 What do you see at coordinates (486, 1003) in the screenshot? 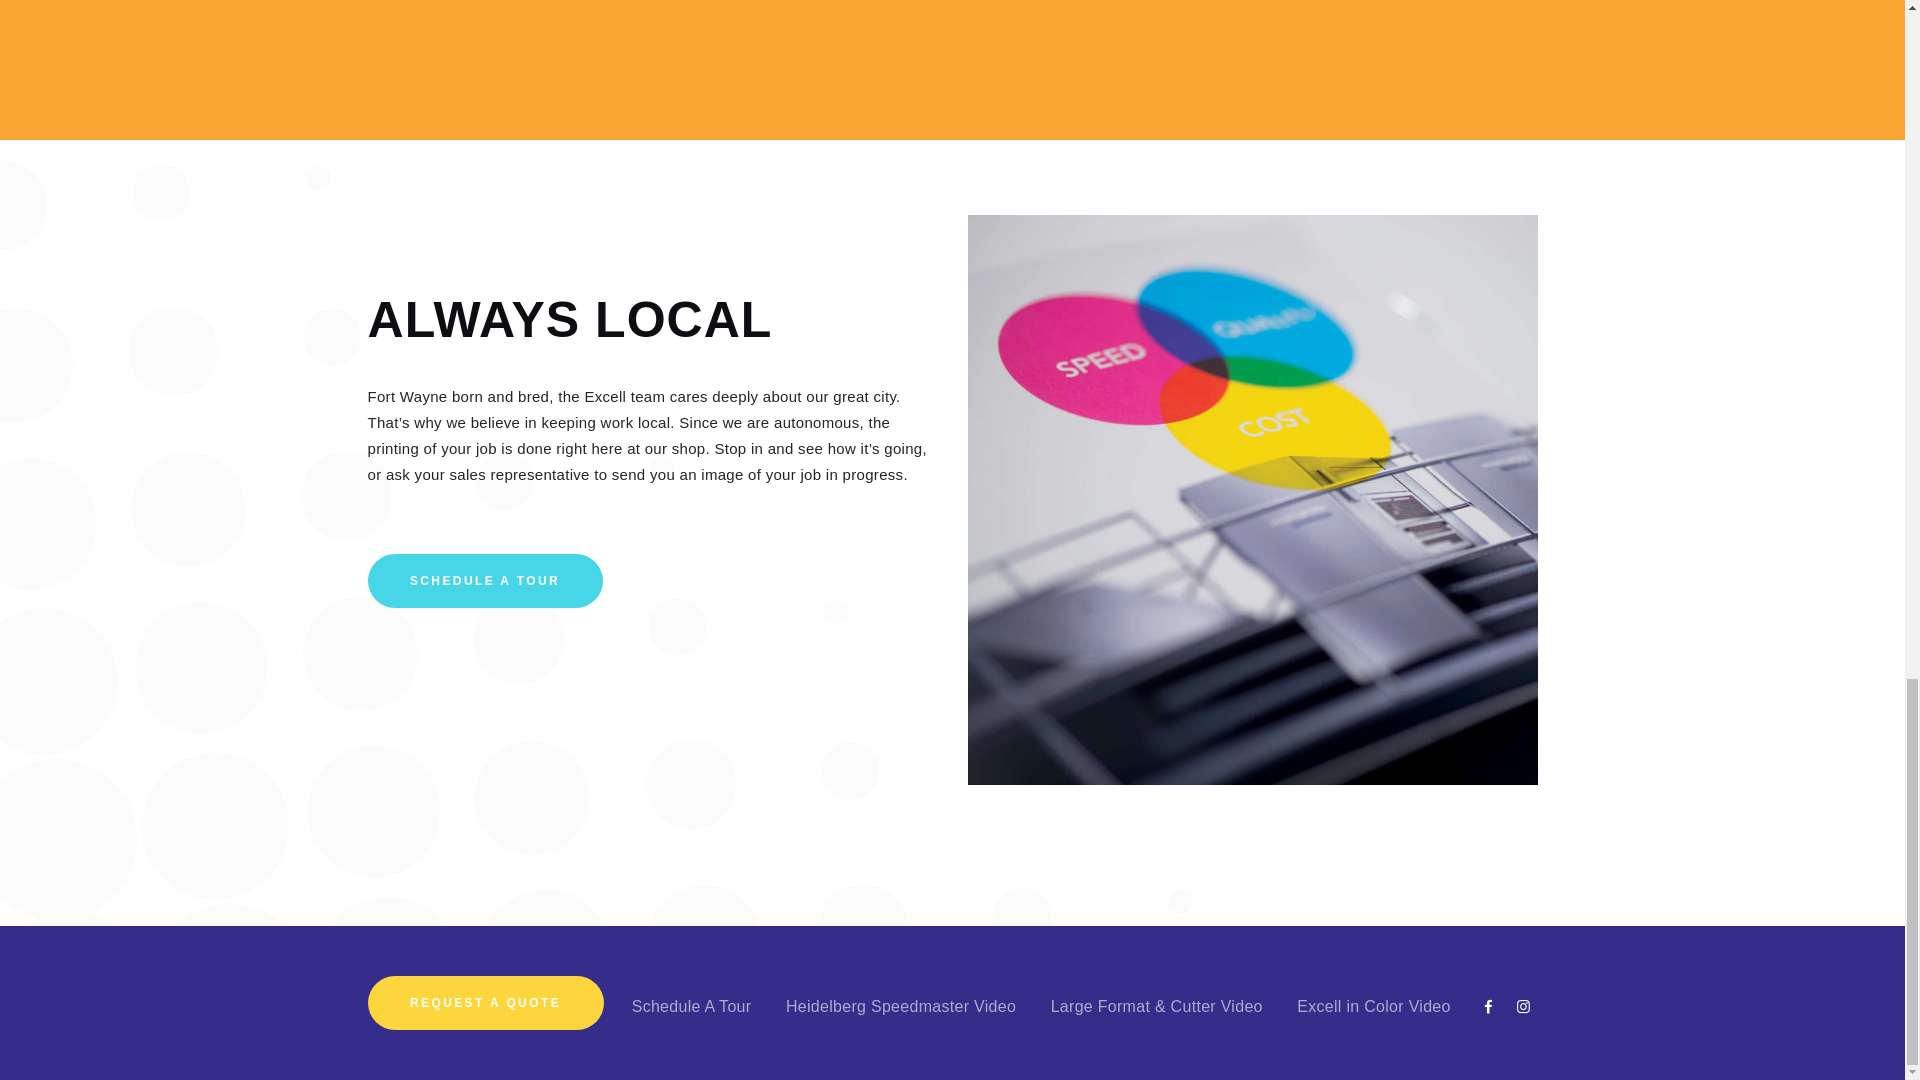
I see `REQUEST A QUOTE` at bounding box center [486, 1003].